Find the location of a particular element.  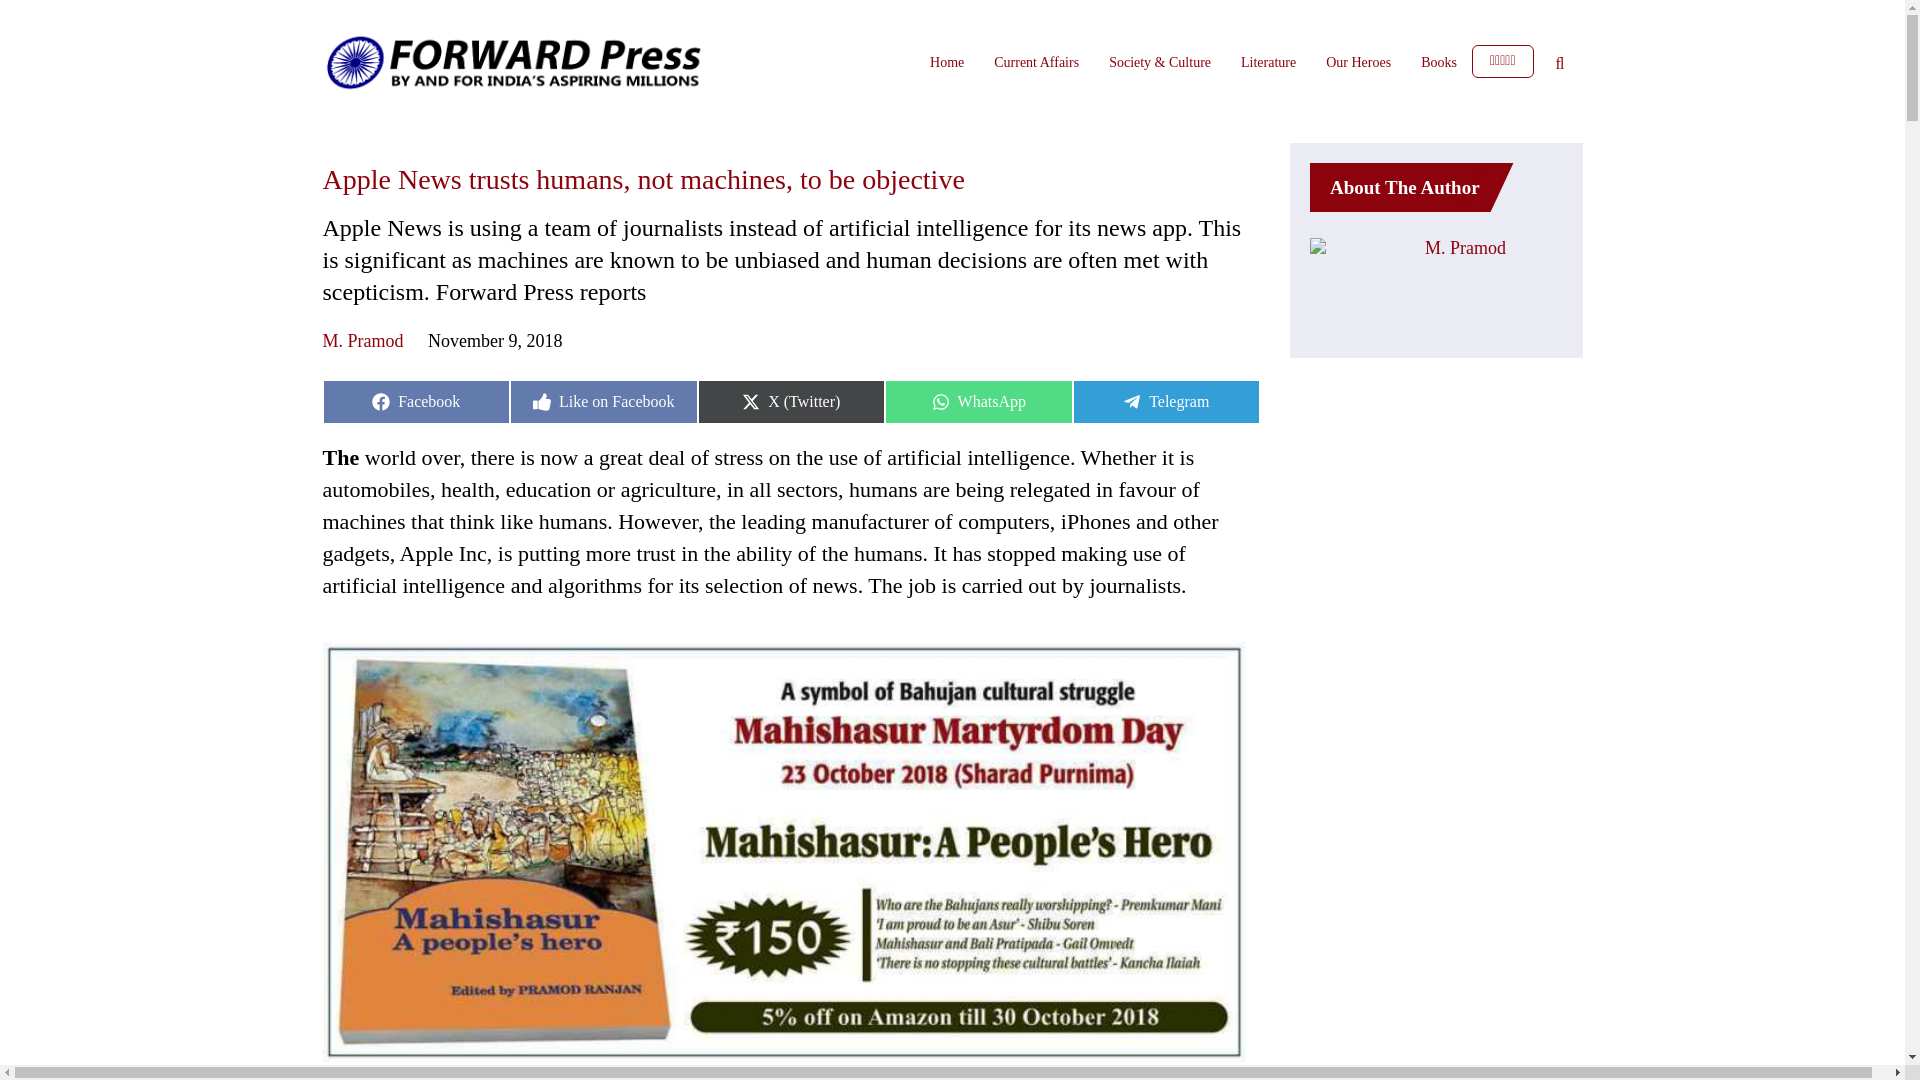

Literature is located at coordinates (1165, 402).